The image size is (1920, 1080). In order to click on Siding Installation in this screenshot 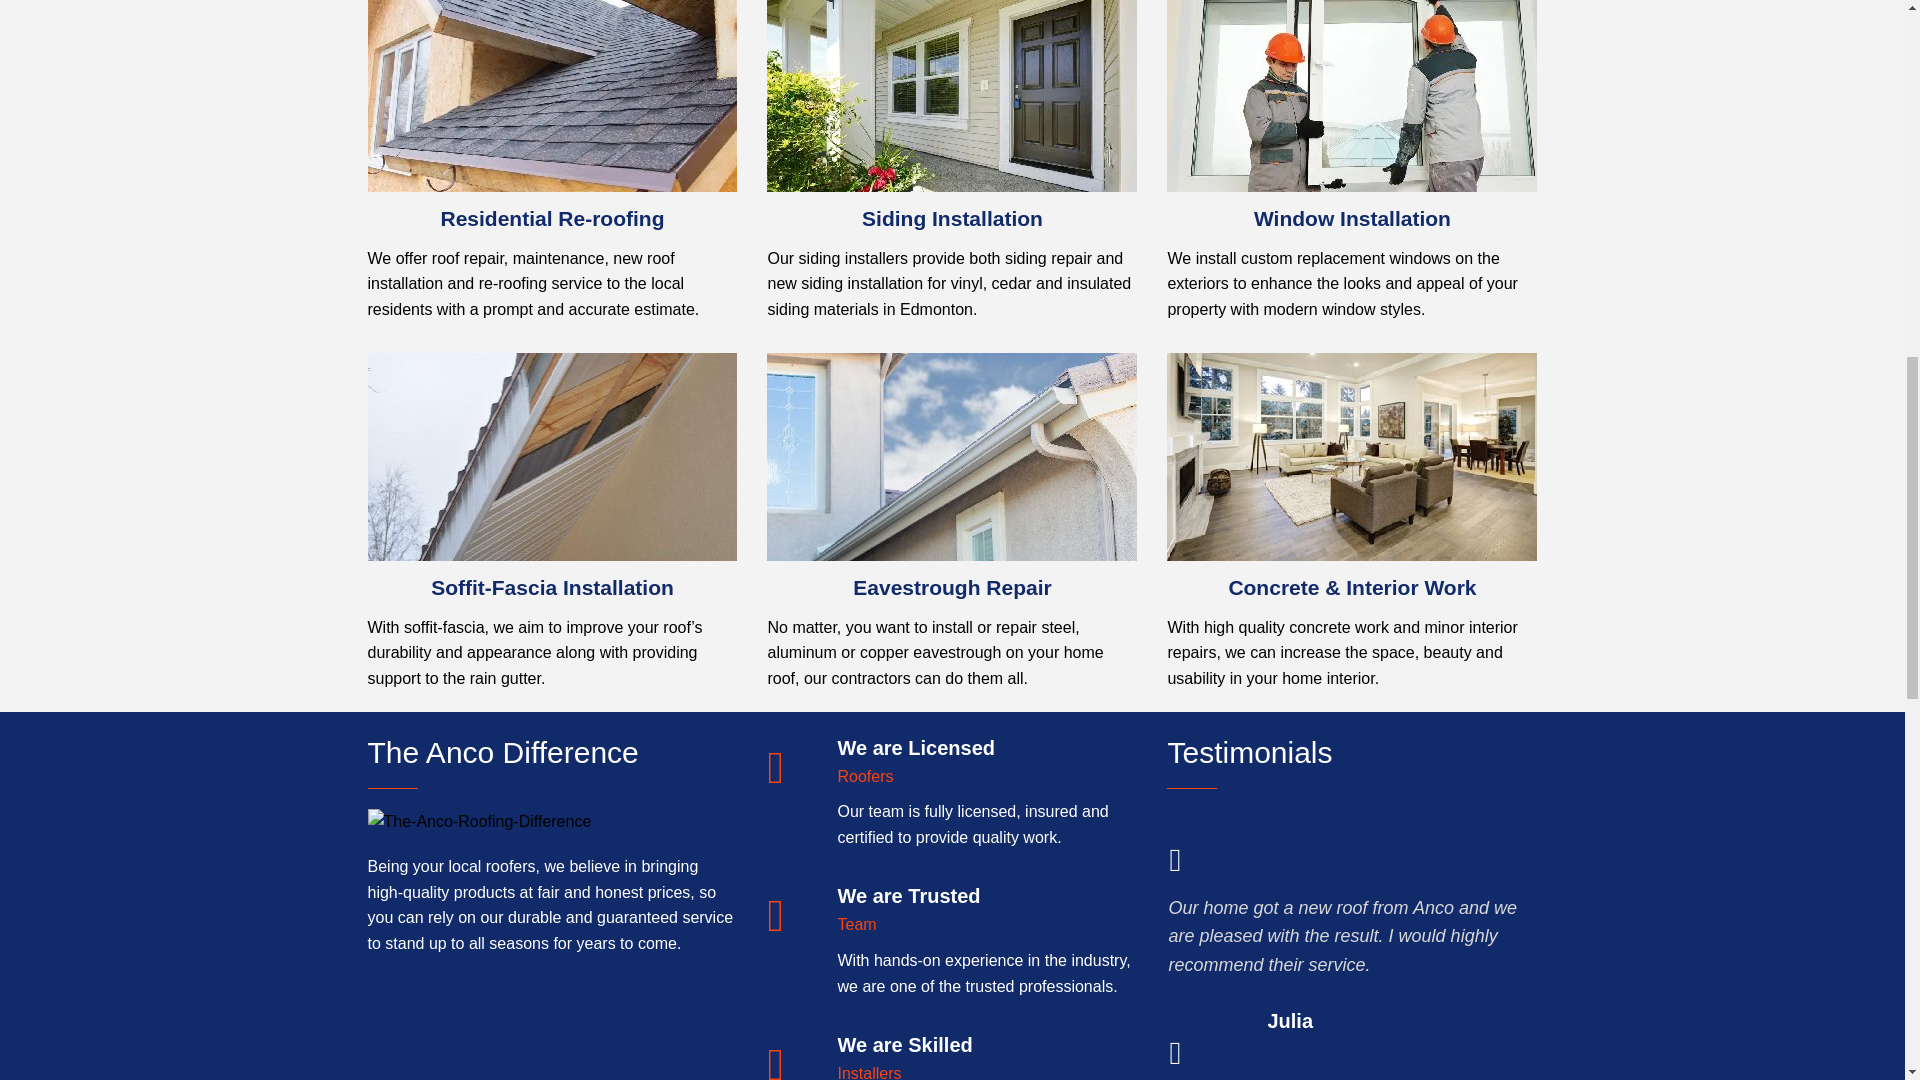, I will do `click(951, 96)`.